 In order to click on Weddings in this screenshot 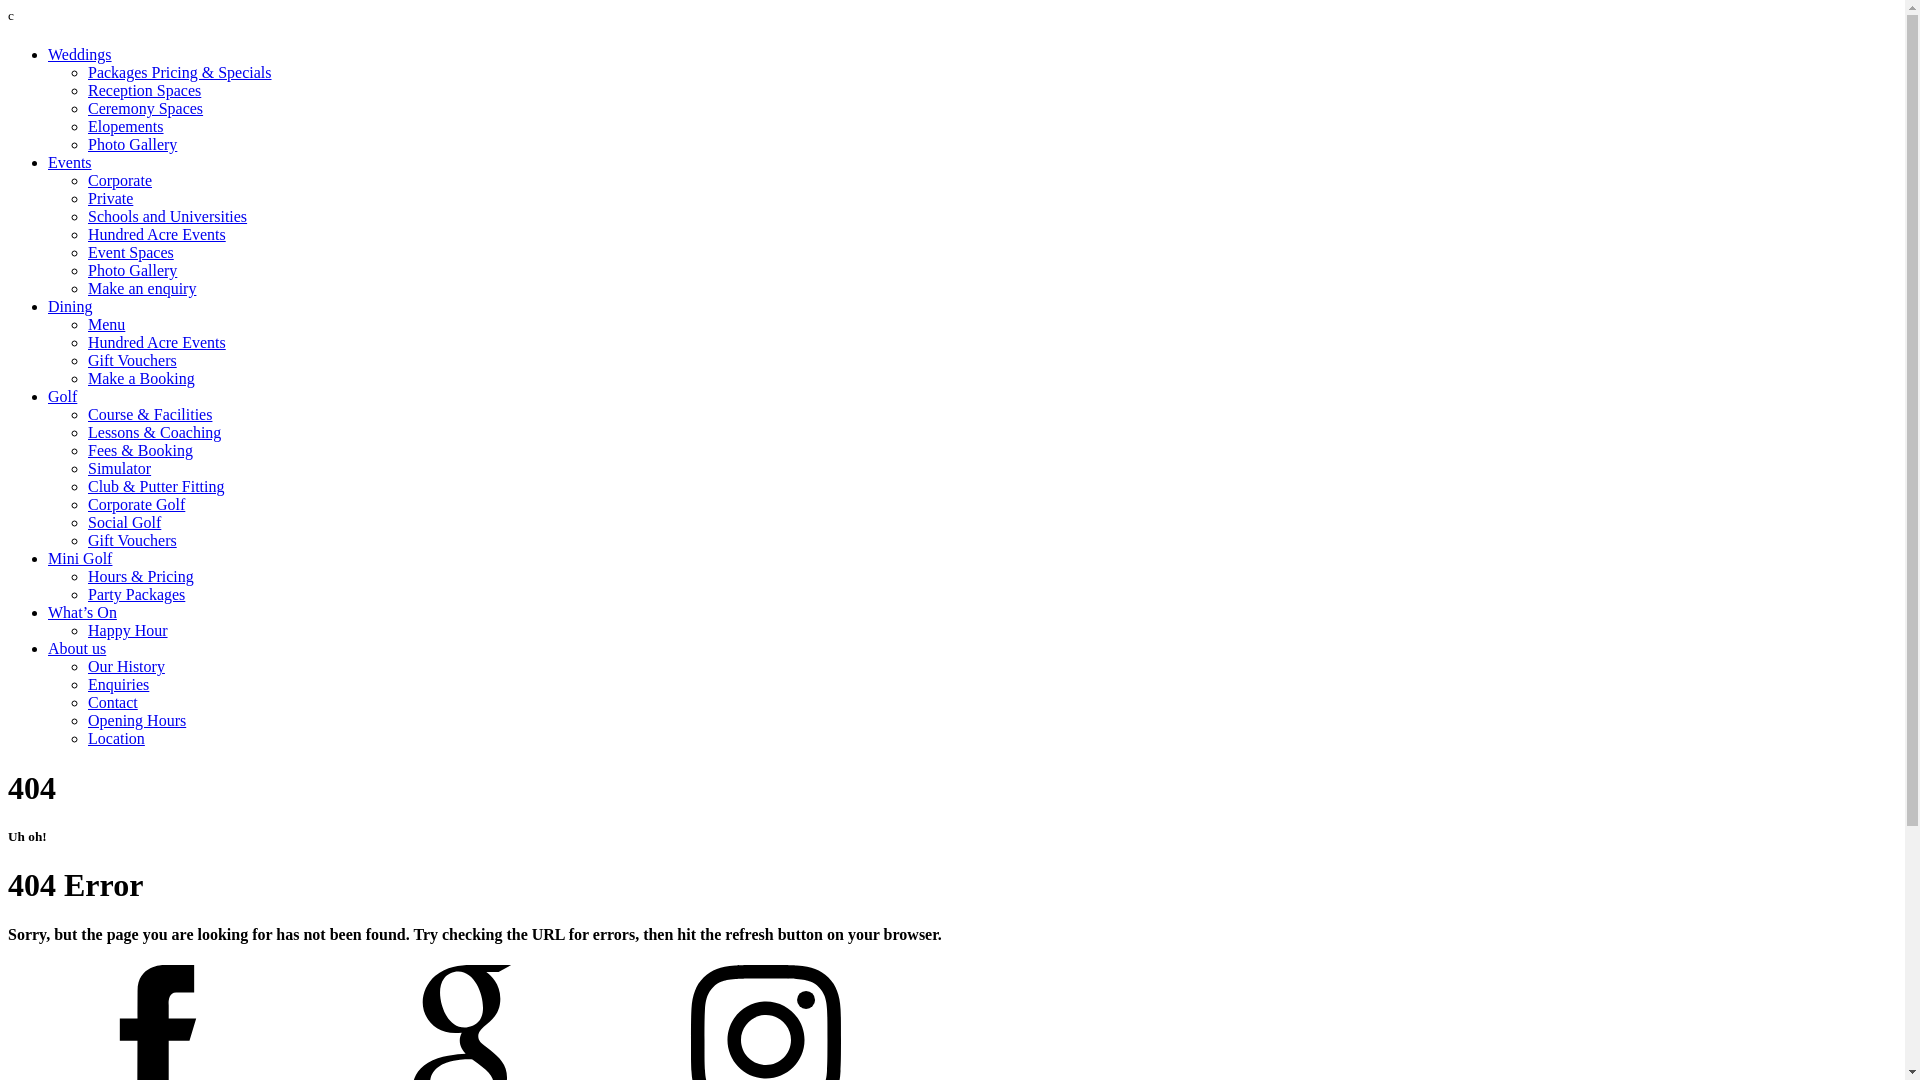, I will do `click(80, 54)`.